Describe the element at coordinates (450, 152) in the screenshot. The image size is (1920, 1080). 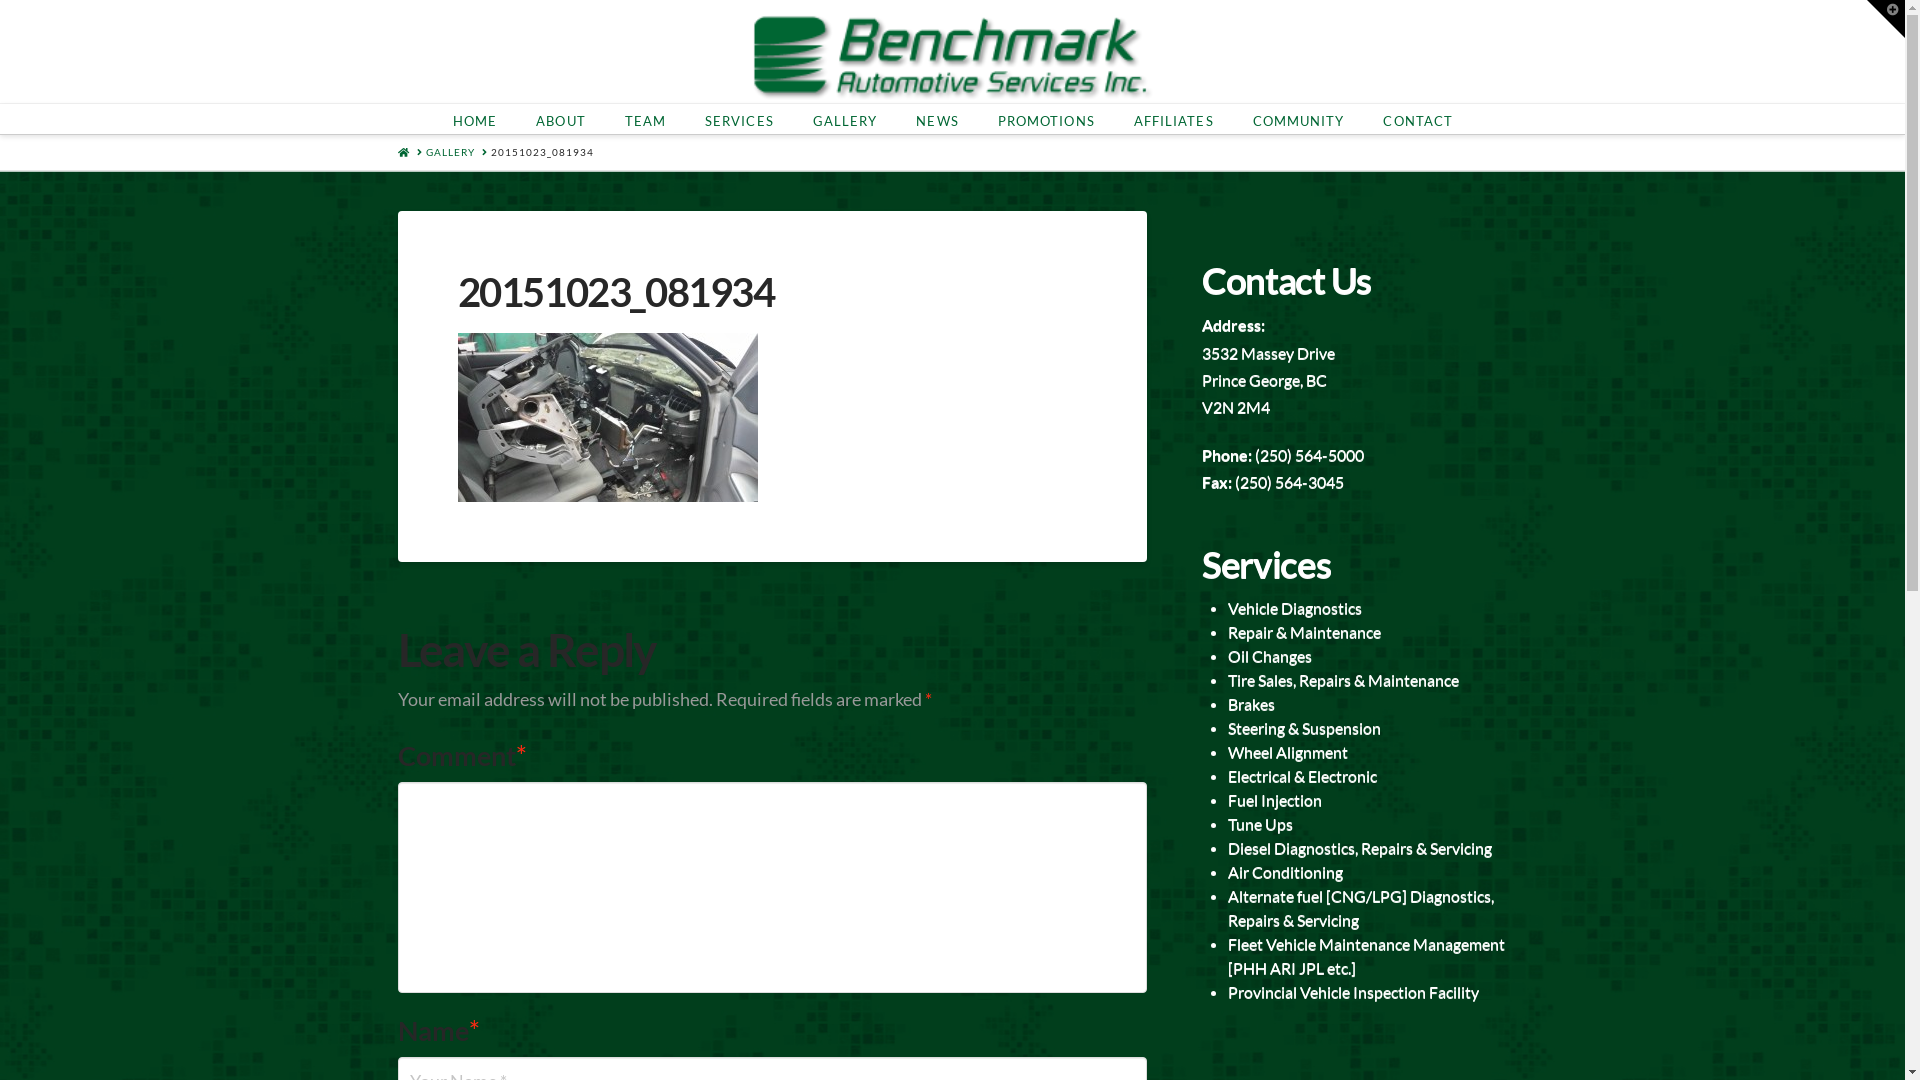
I see `GALLERY` at that location.